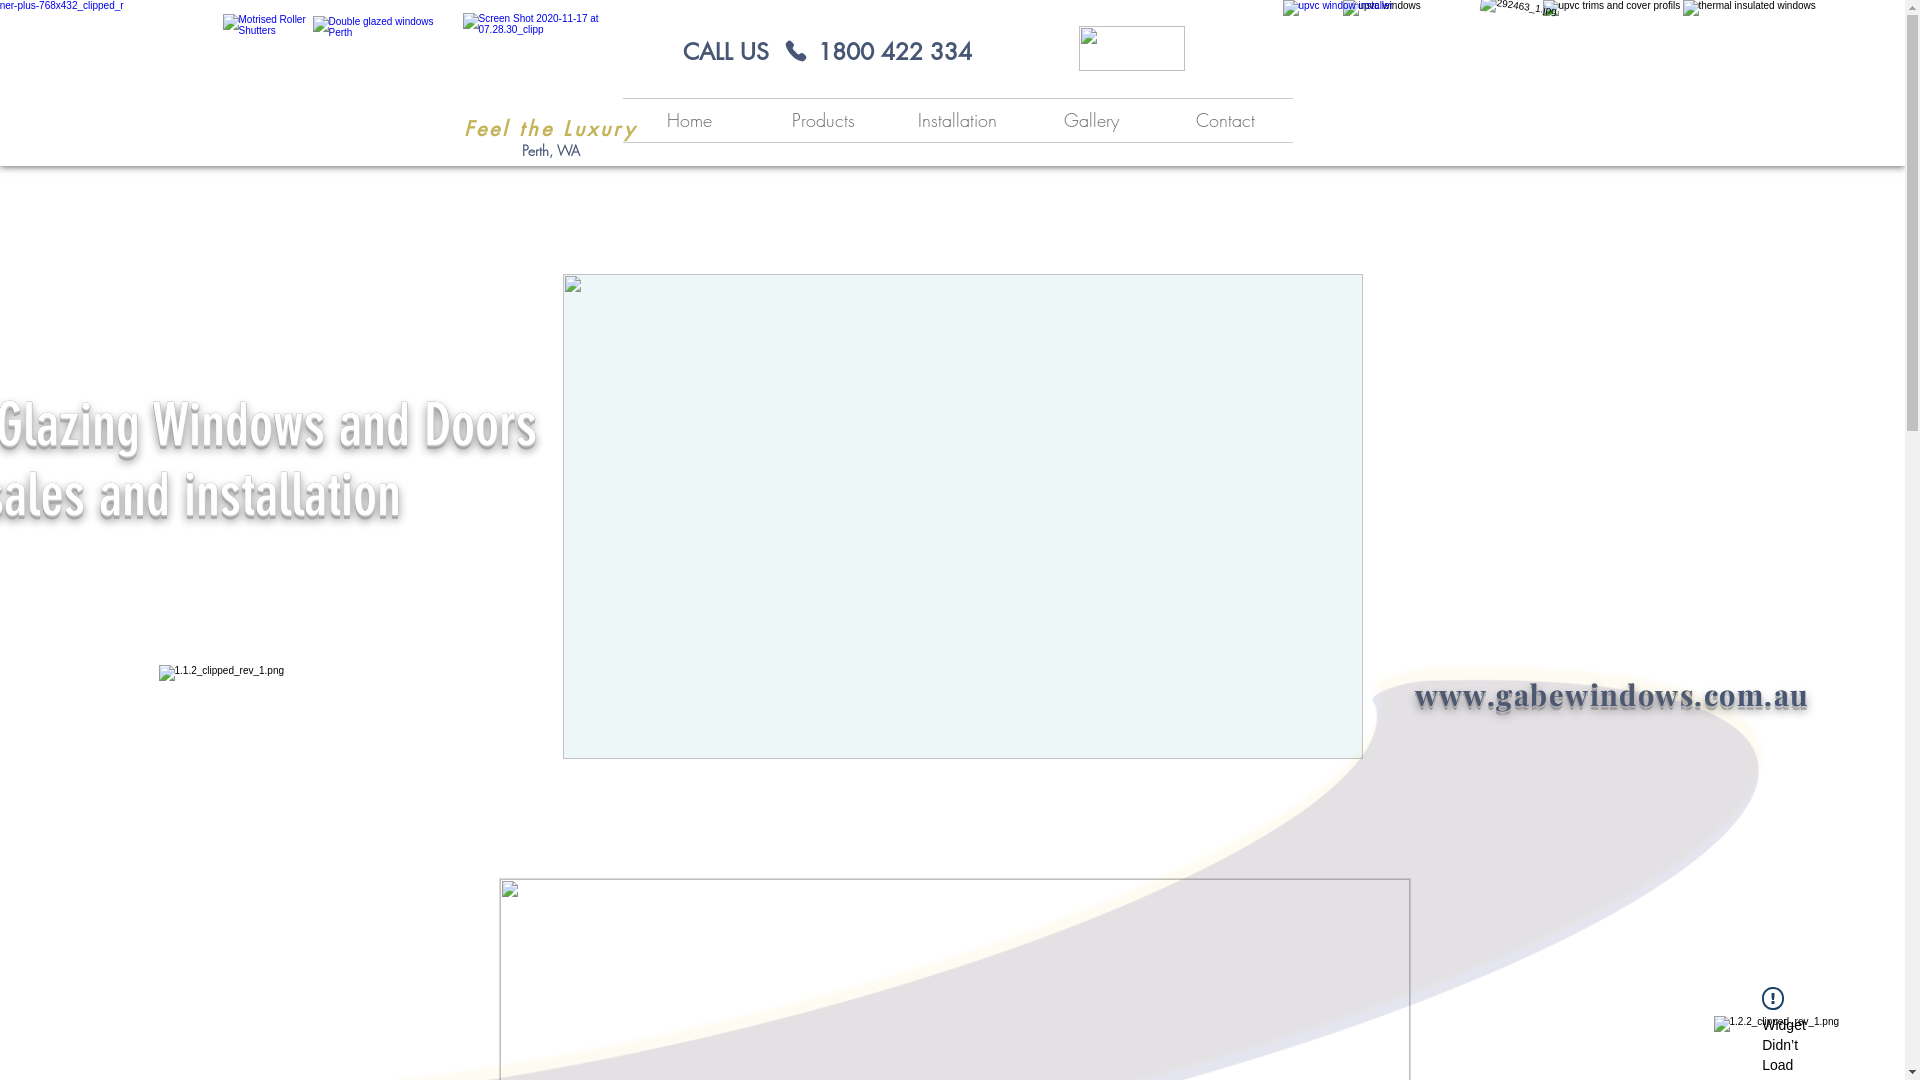  Describe the element at coordinates (1091, 120) in the screenshot. I see `Gallery` at that location.